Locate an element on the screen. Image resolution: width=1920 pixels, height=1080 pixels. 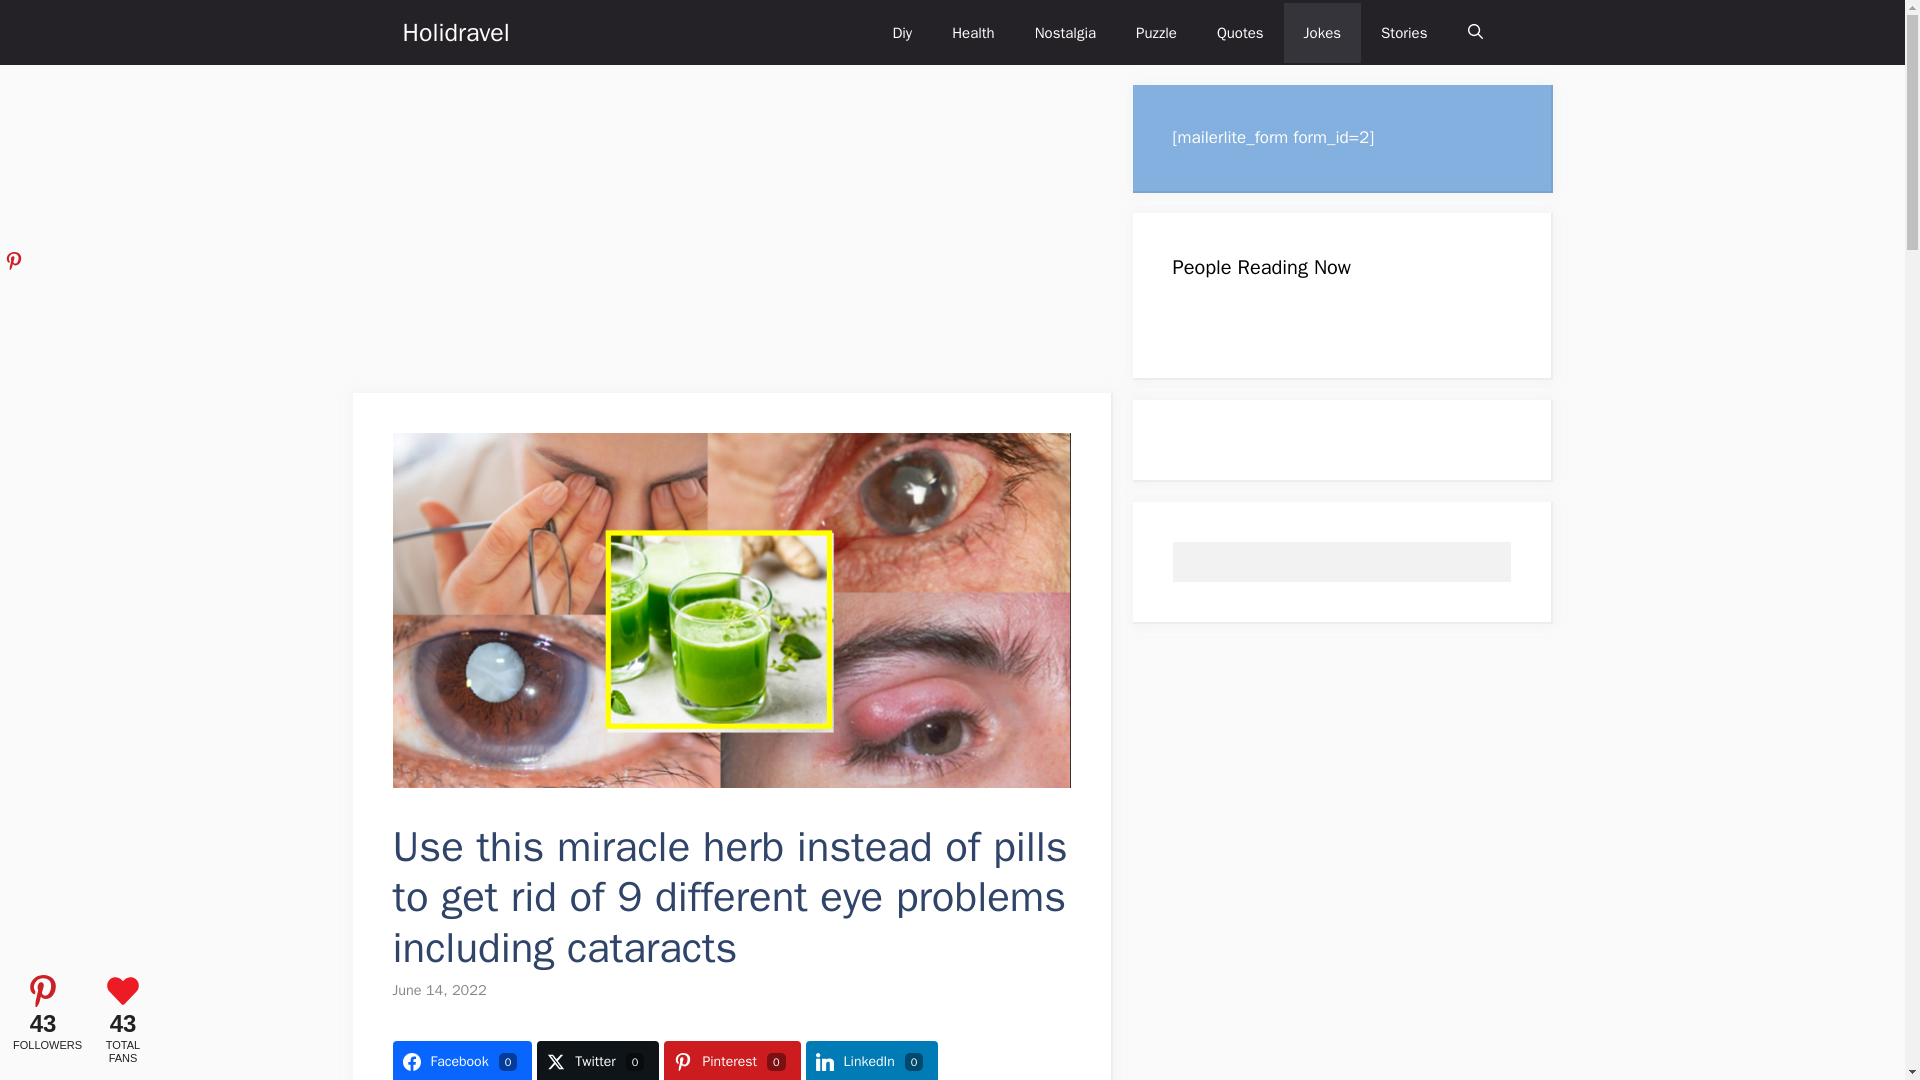
Quotes is located at coordinates (1240, 32).